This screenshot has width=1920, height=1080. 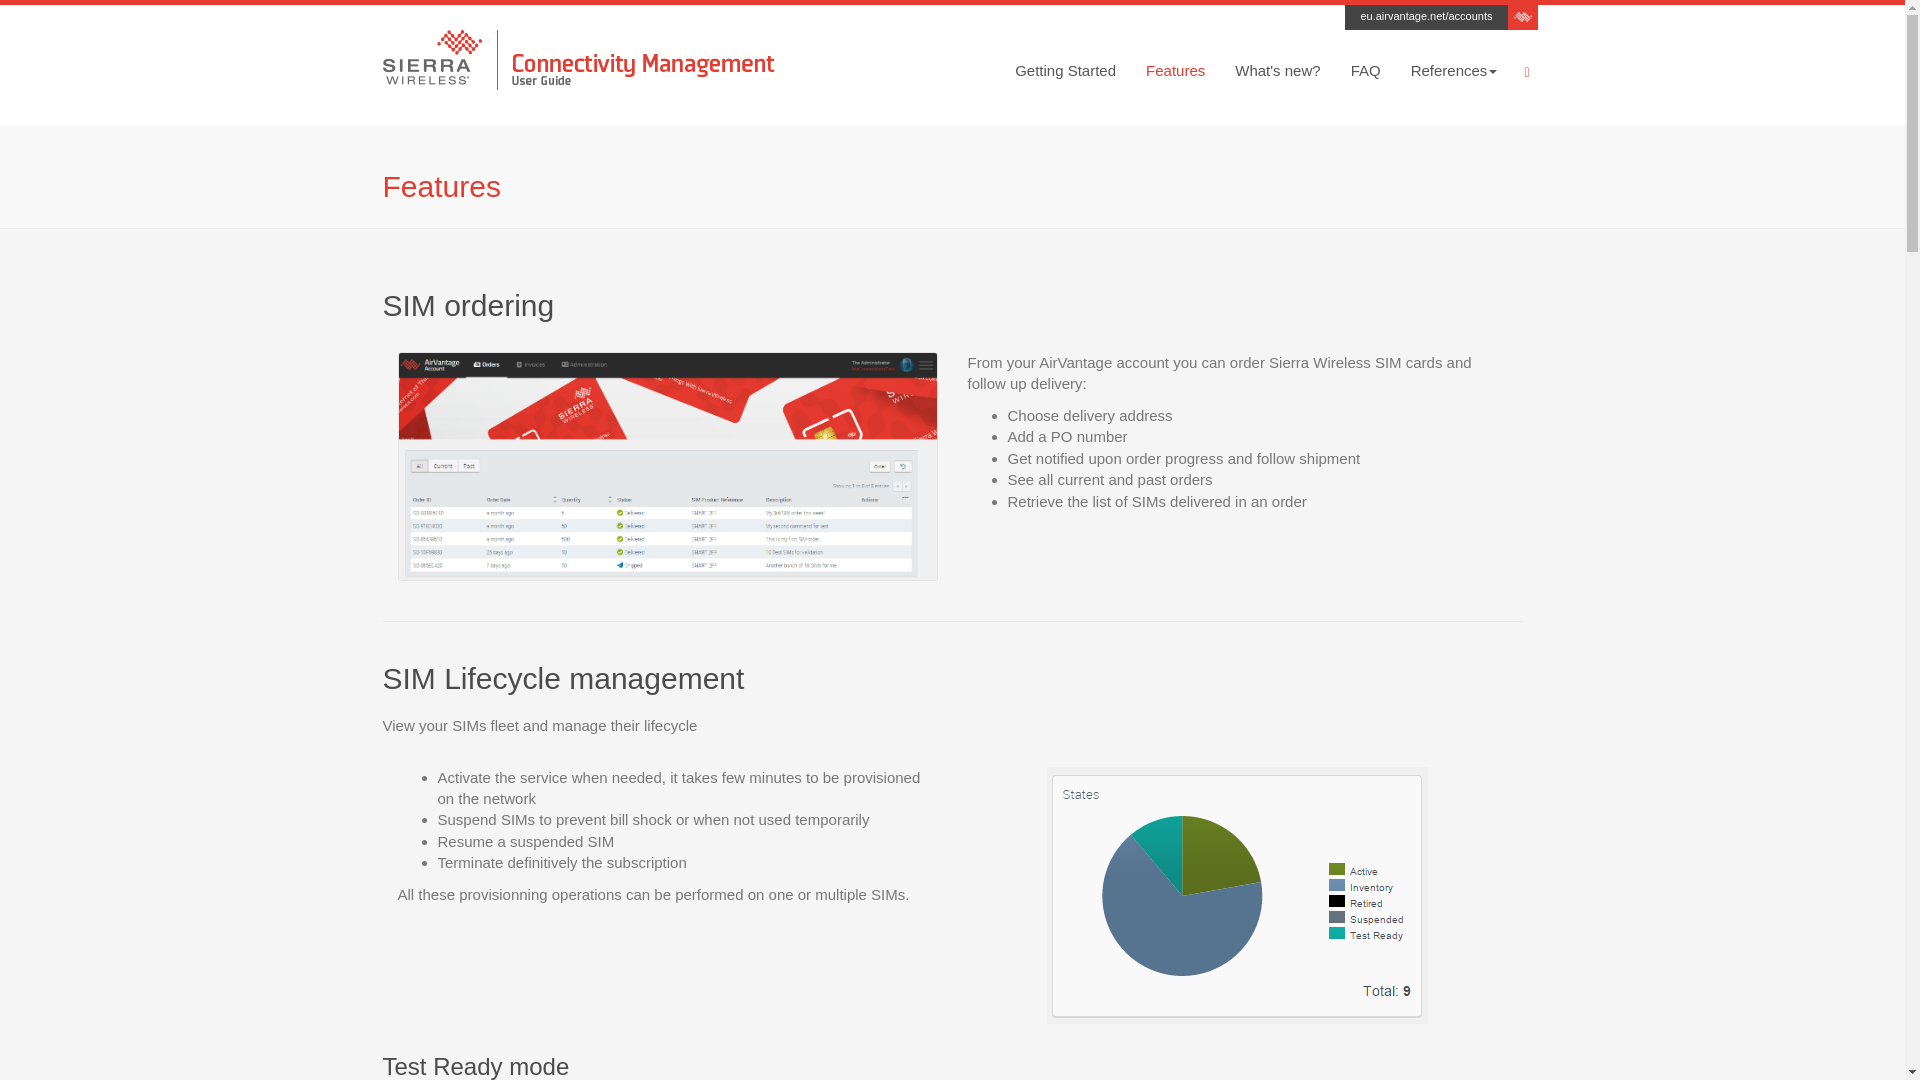 What do you see at coordinates (1065, 71) in the screenshot?
I see `Getting Started` at bounding box center [1065, 71].